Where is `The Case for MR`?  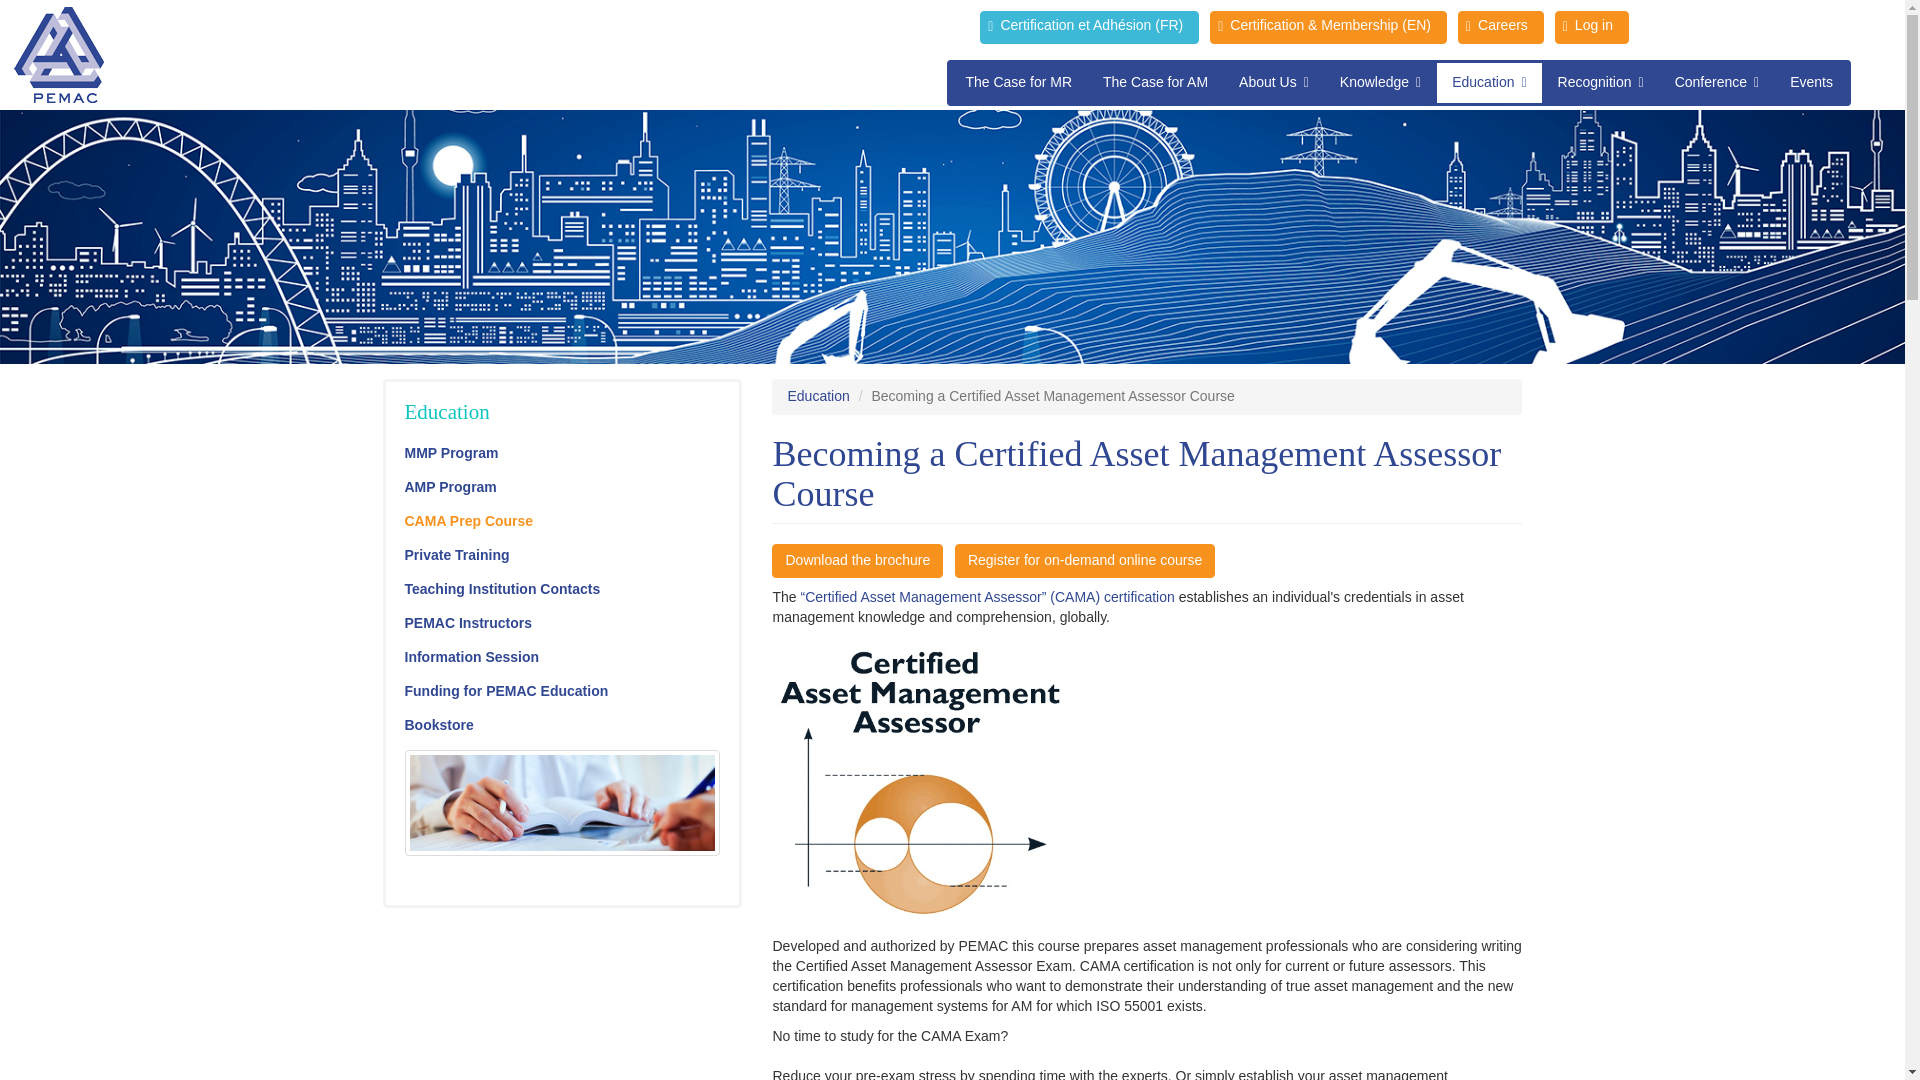
The Case for MR is located at coordinates (1018, 82).